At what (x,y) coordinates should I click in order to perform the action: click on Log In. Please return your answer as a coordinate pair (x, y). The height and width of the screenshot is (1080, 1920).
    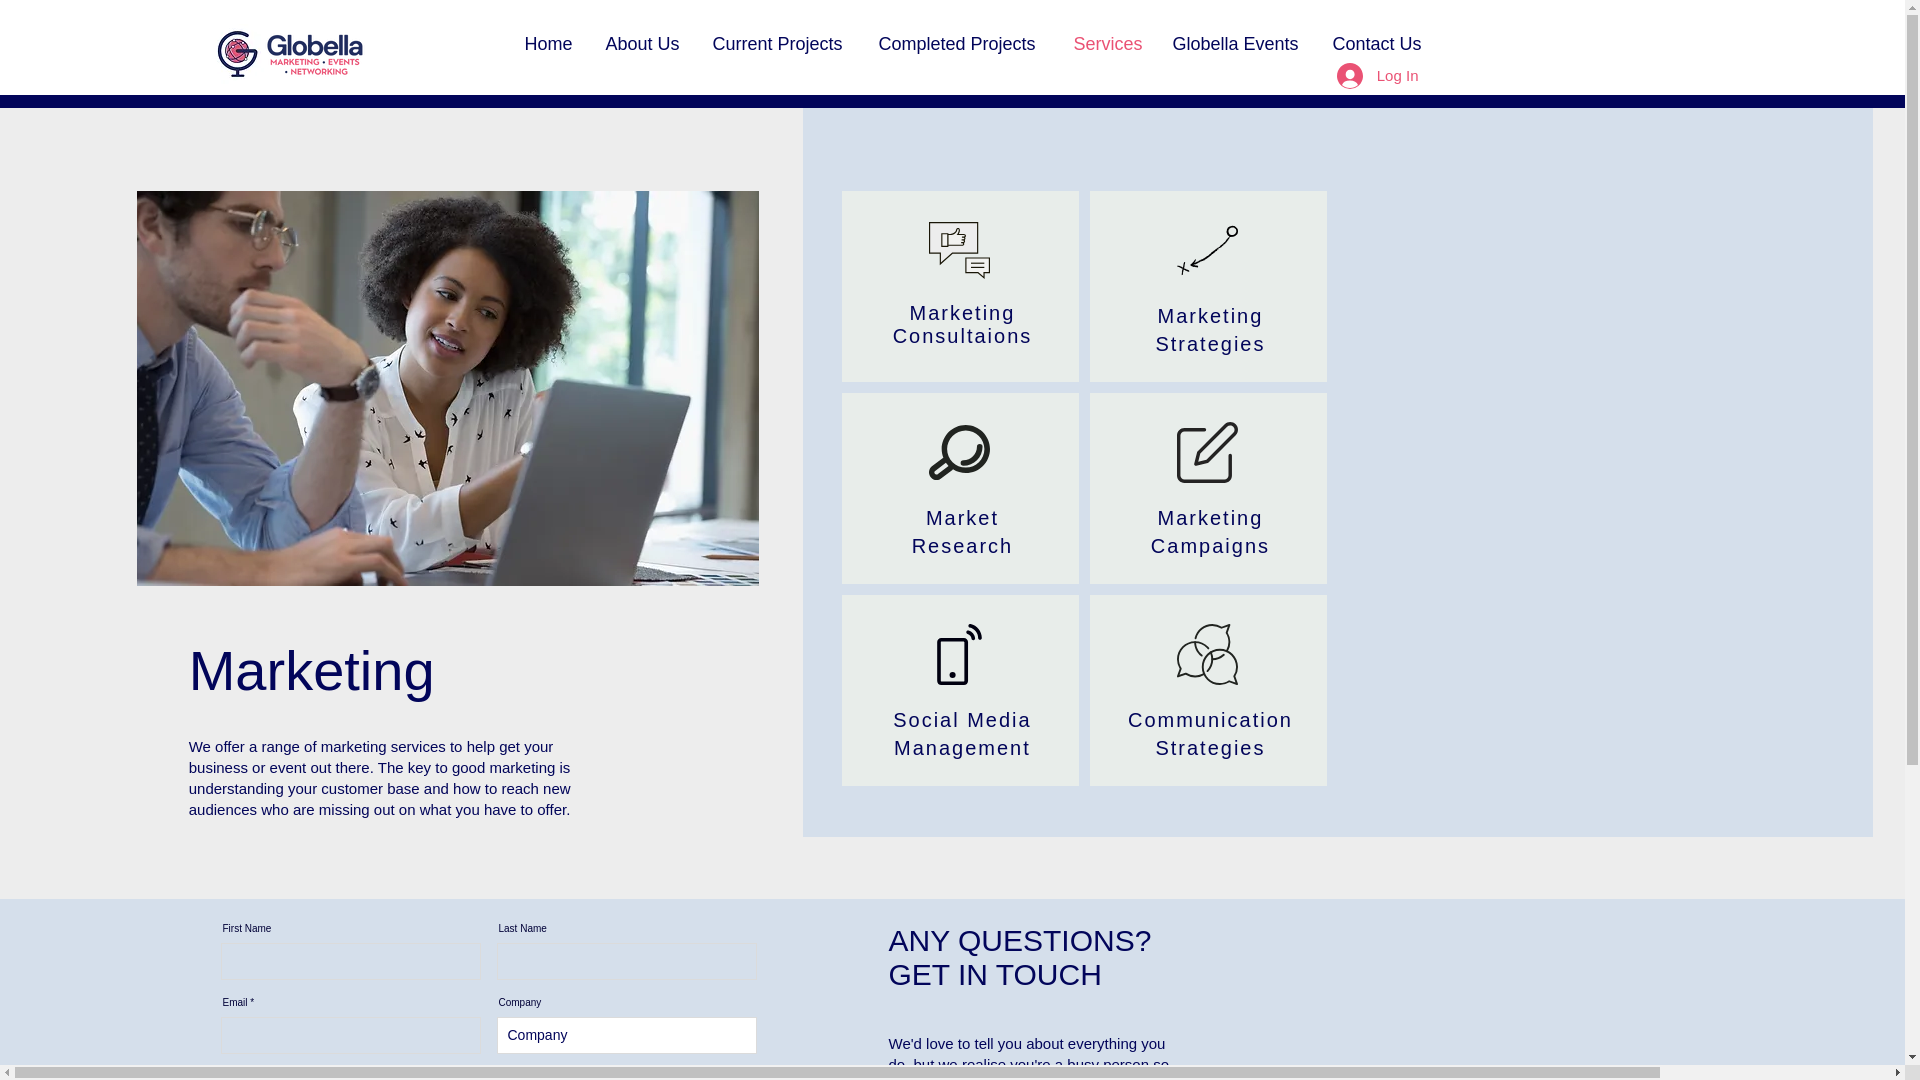
    Looking at the image, I should click on (1377, 74).